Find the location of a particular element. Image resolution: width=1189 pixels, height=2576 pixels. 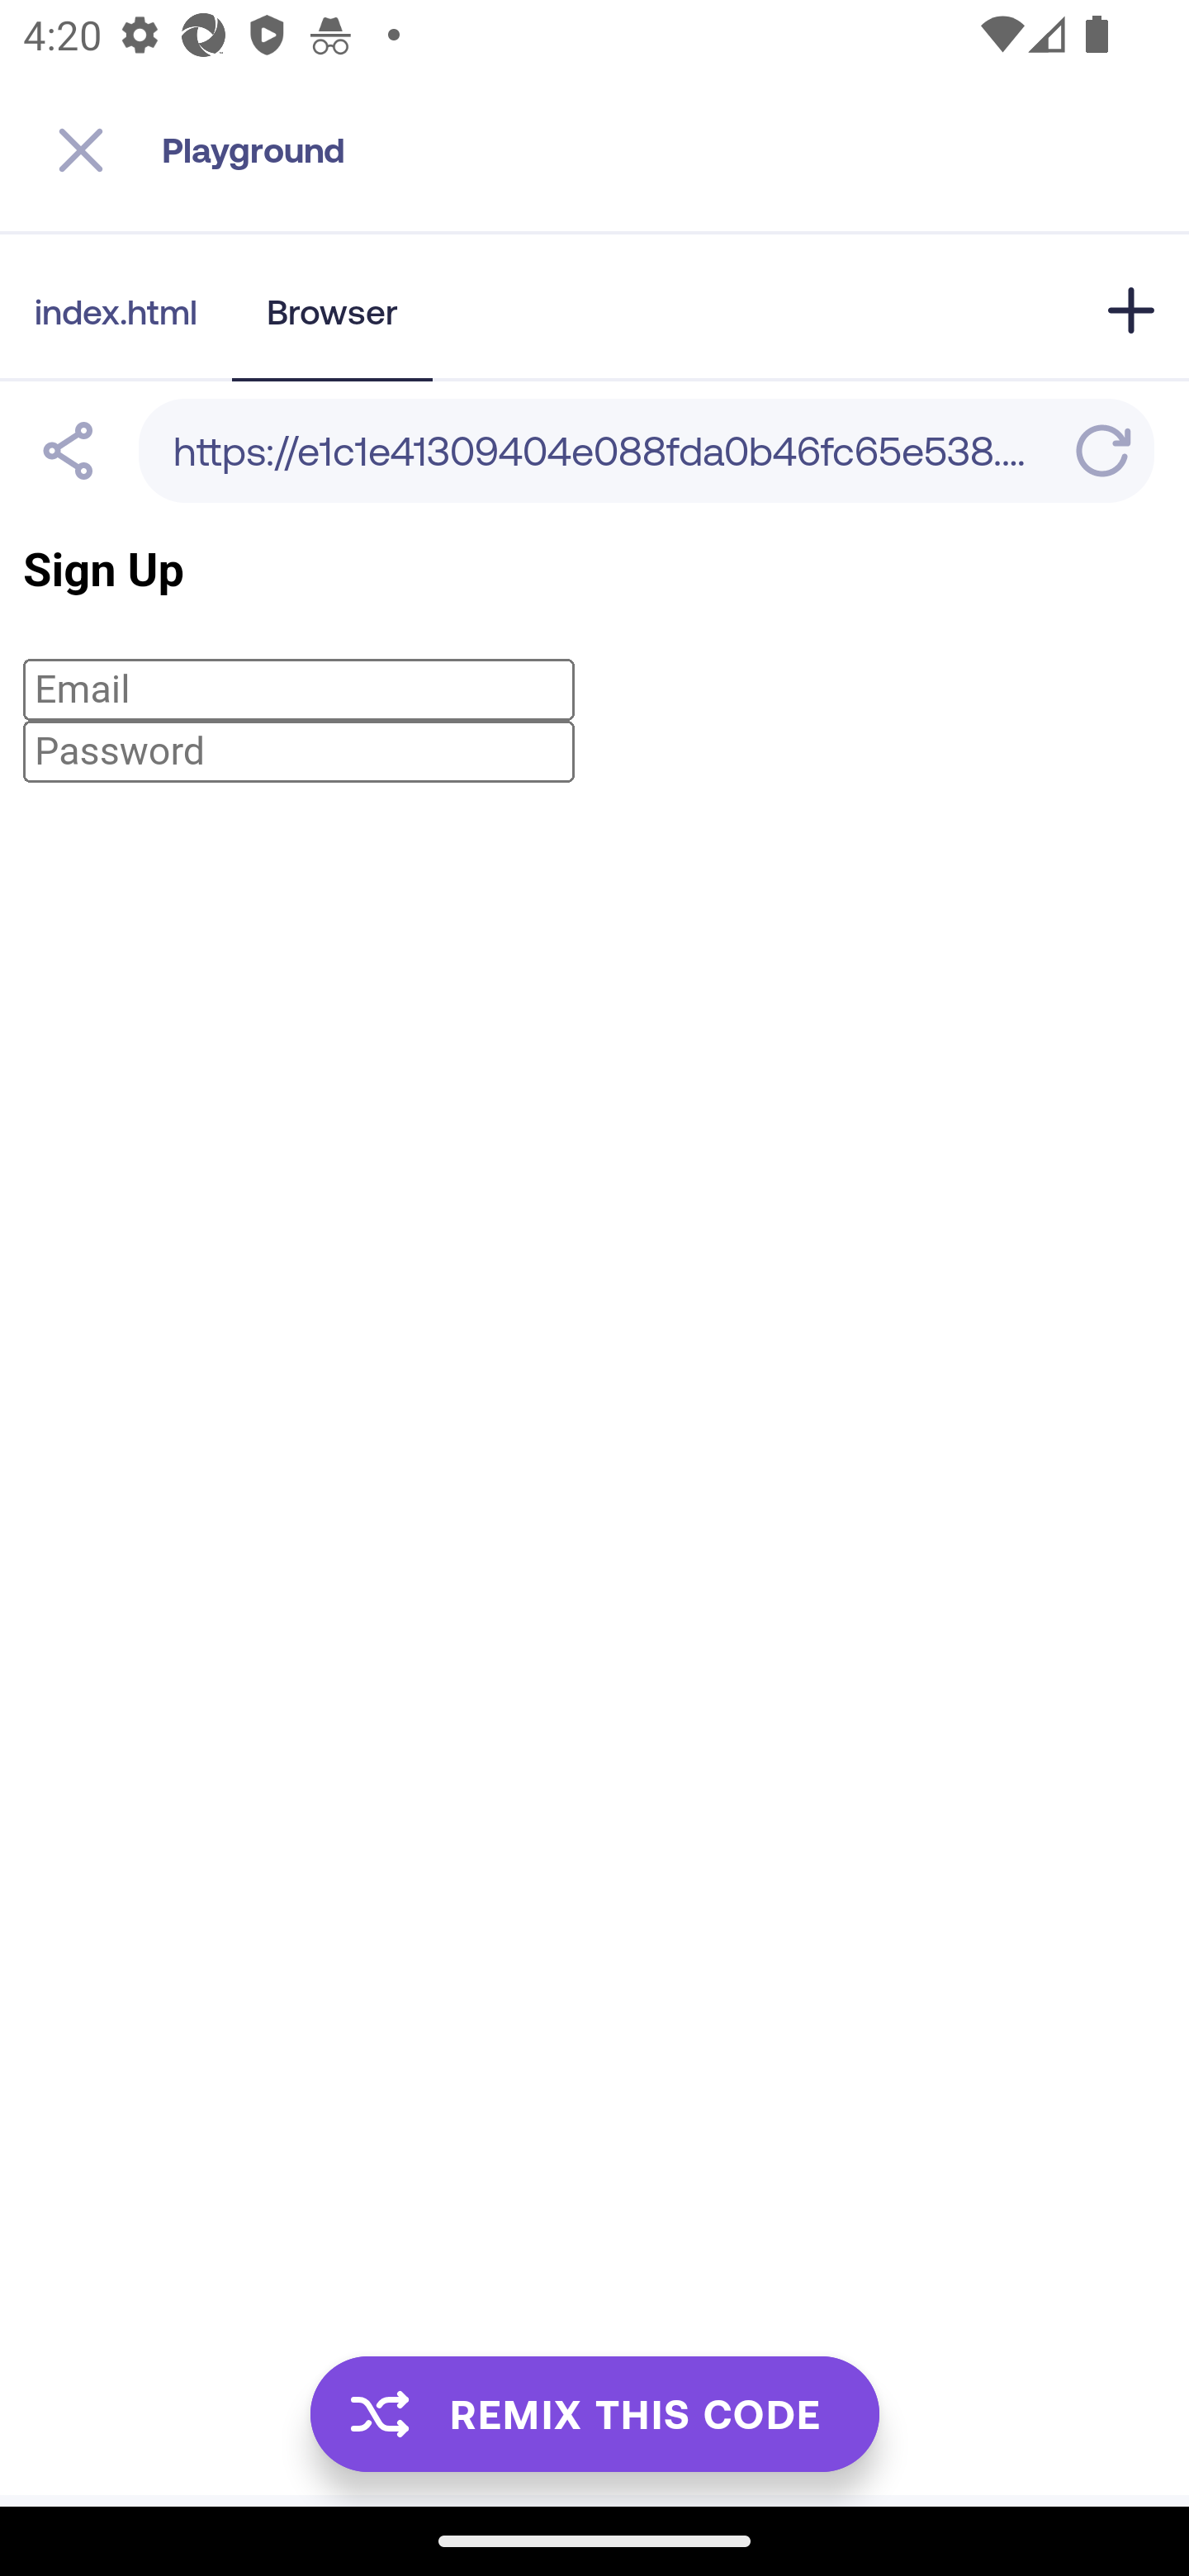

Playground is located at coordinates (675, 150).